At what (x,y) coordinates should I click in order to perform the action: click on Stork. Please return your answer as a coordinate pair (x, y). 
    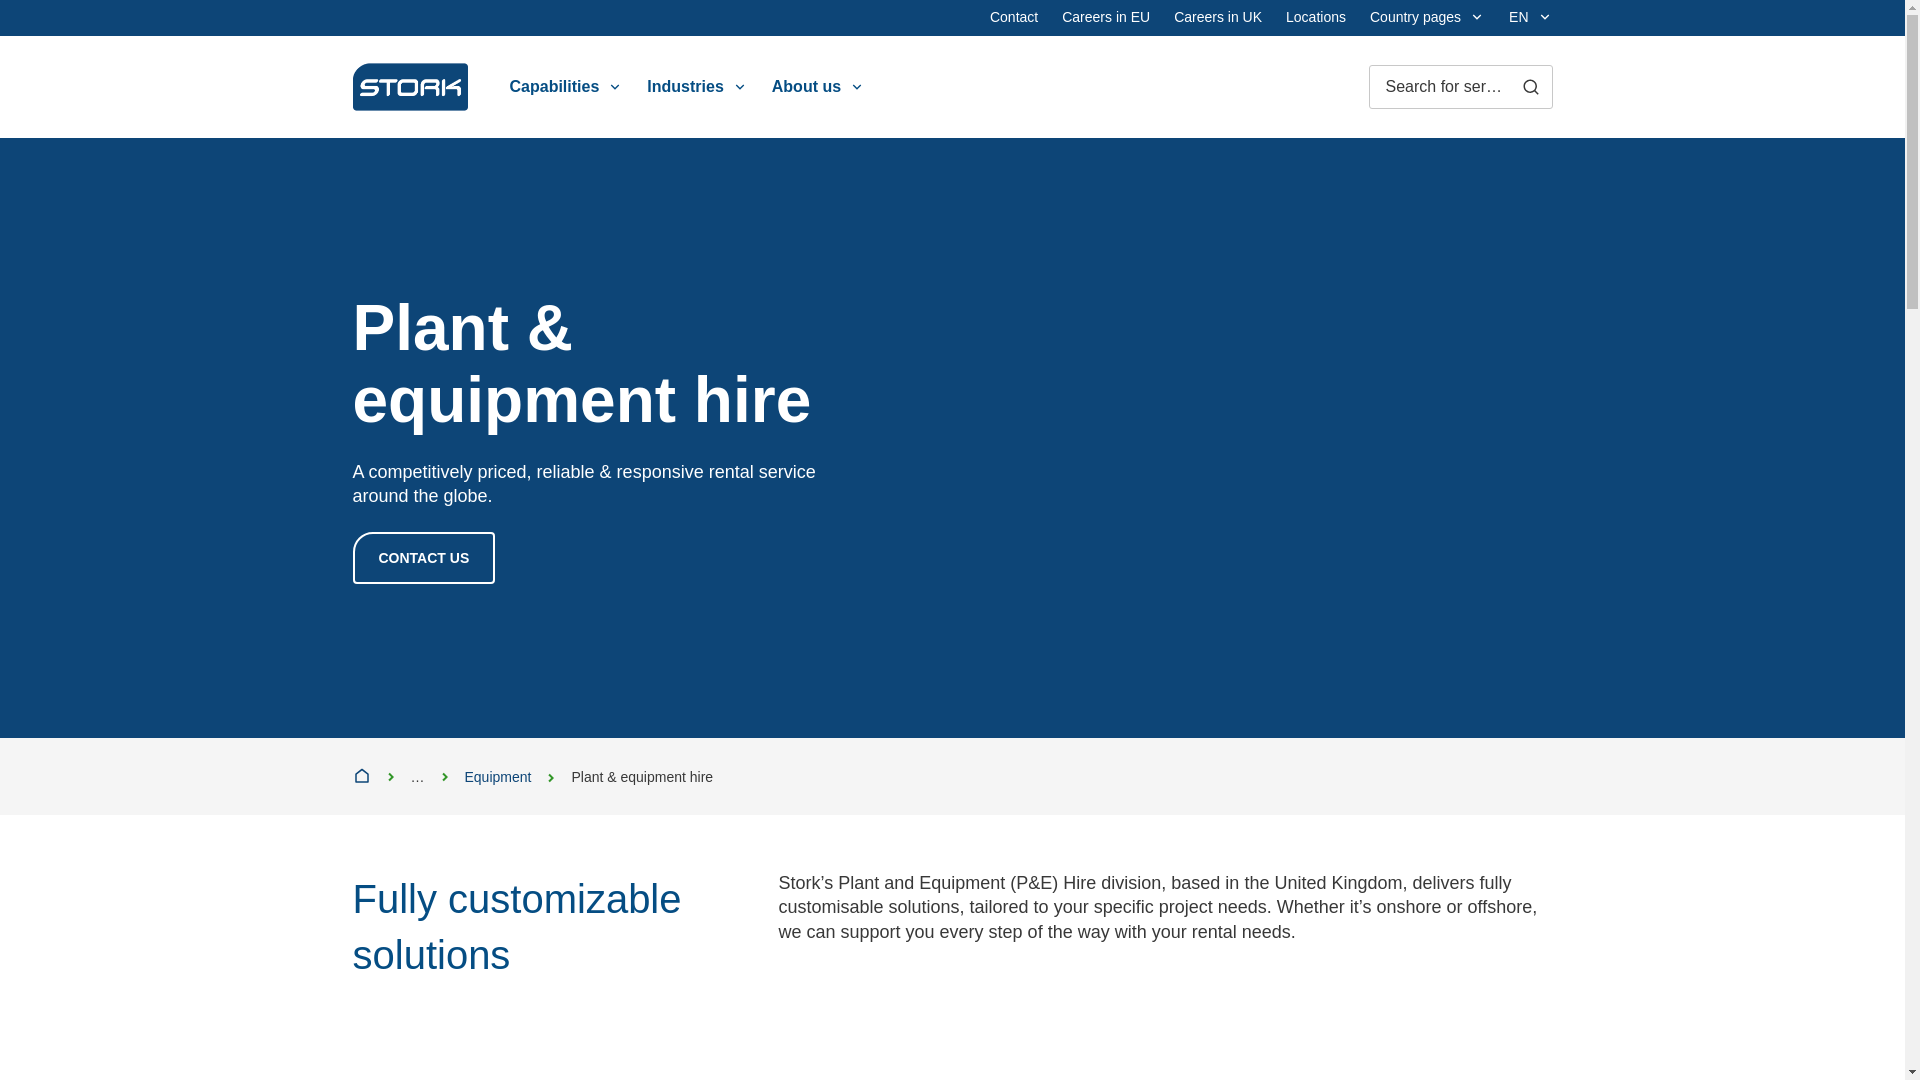
    Looking at the image, I should click on (408, 86).